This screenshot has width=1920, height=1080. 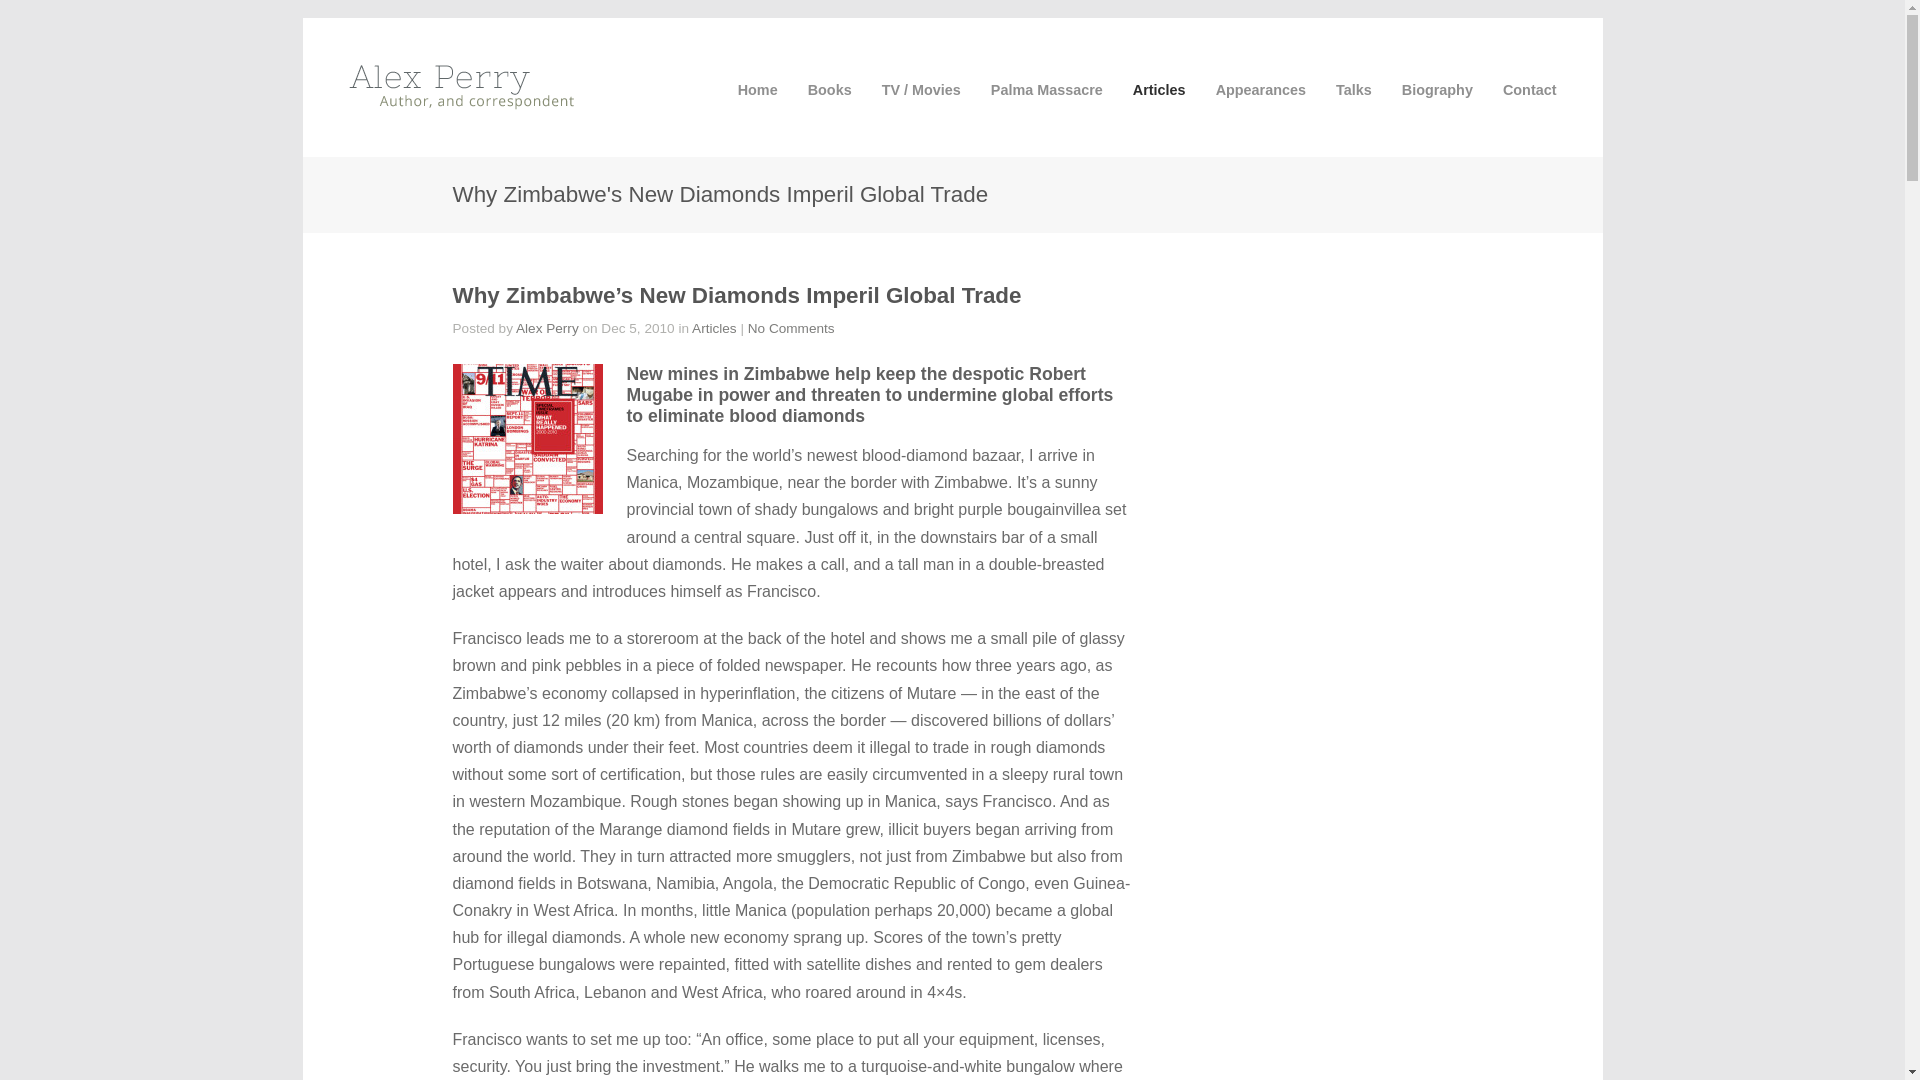 What do you see at coordinates (548, 328) in the screenshot?
I see `Posts by Alex Perry` at bounding box center [548, 328].